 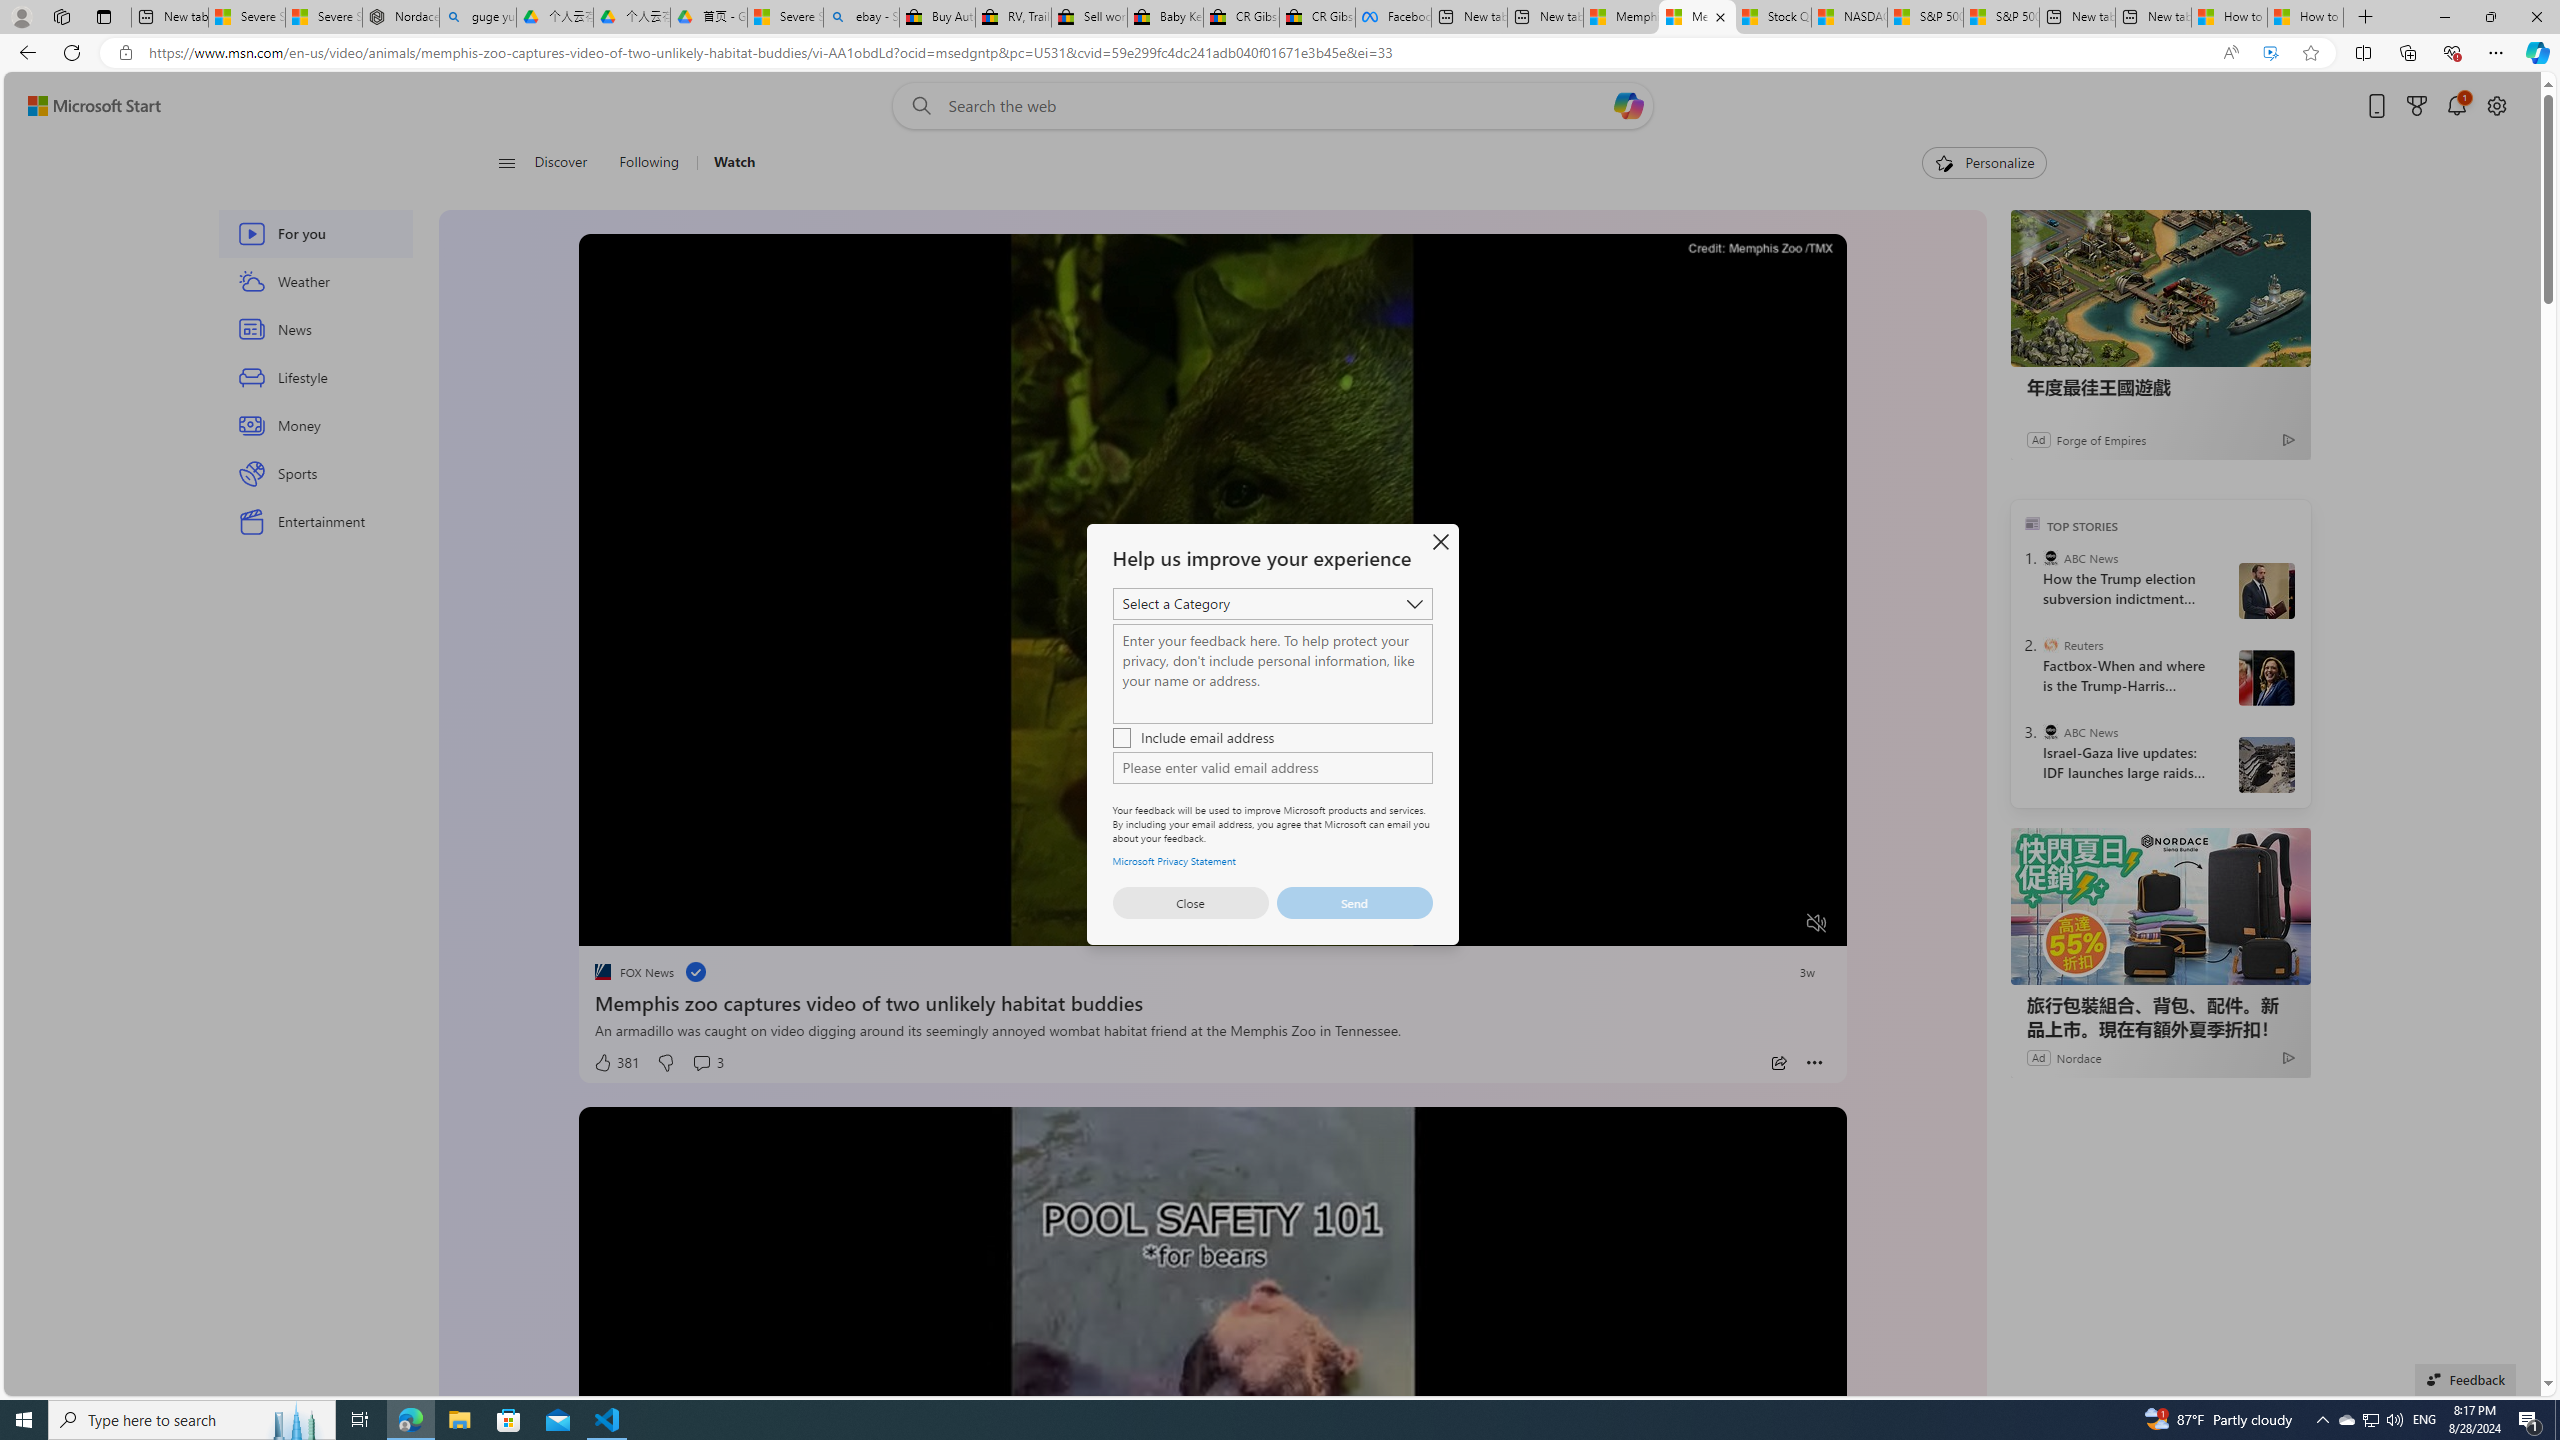 What do you see at coordinates (2270, 53) in the screenshot?
I see `Enhance video` at bounding box center [2270, 53].